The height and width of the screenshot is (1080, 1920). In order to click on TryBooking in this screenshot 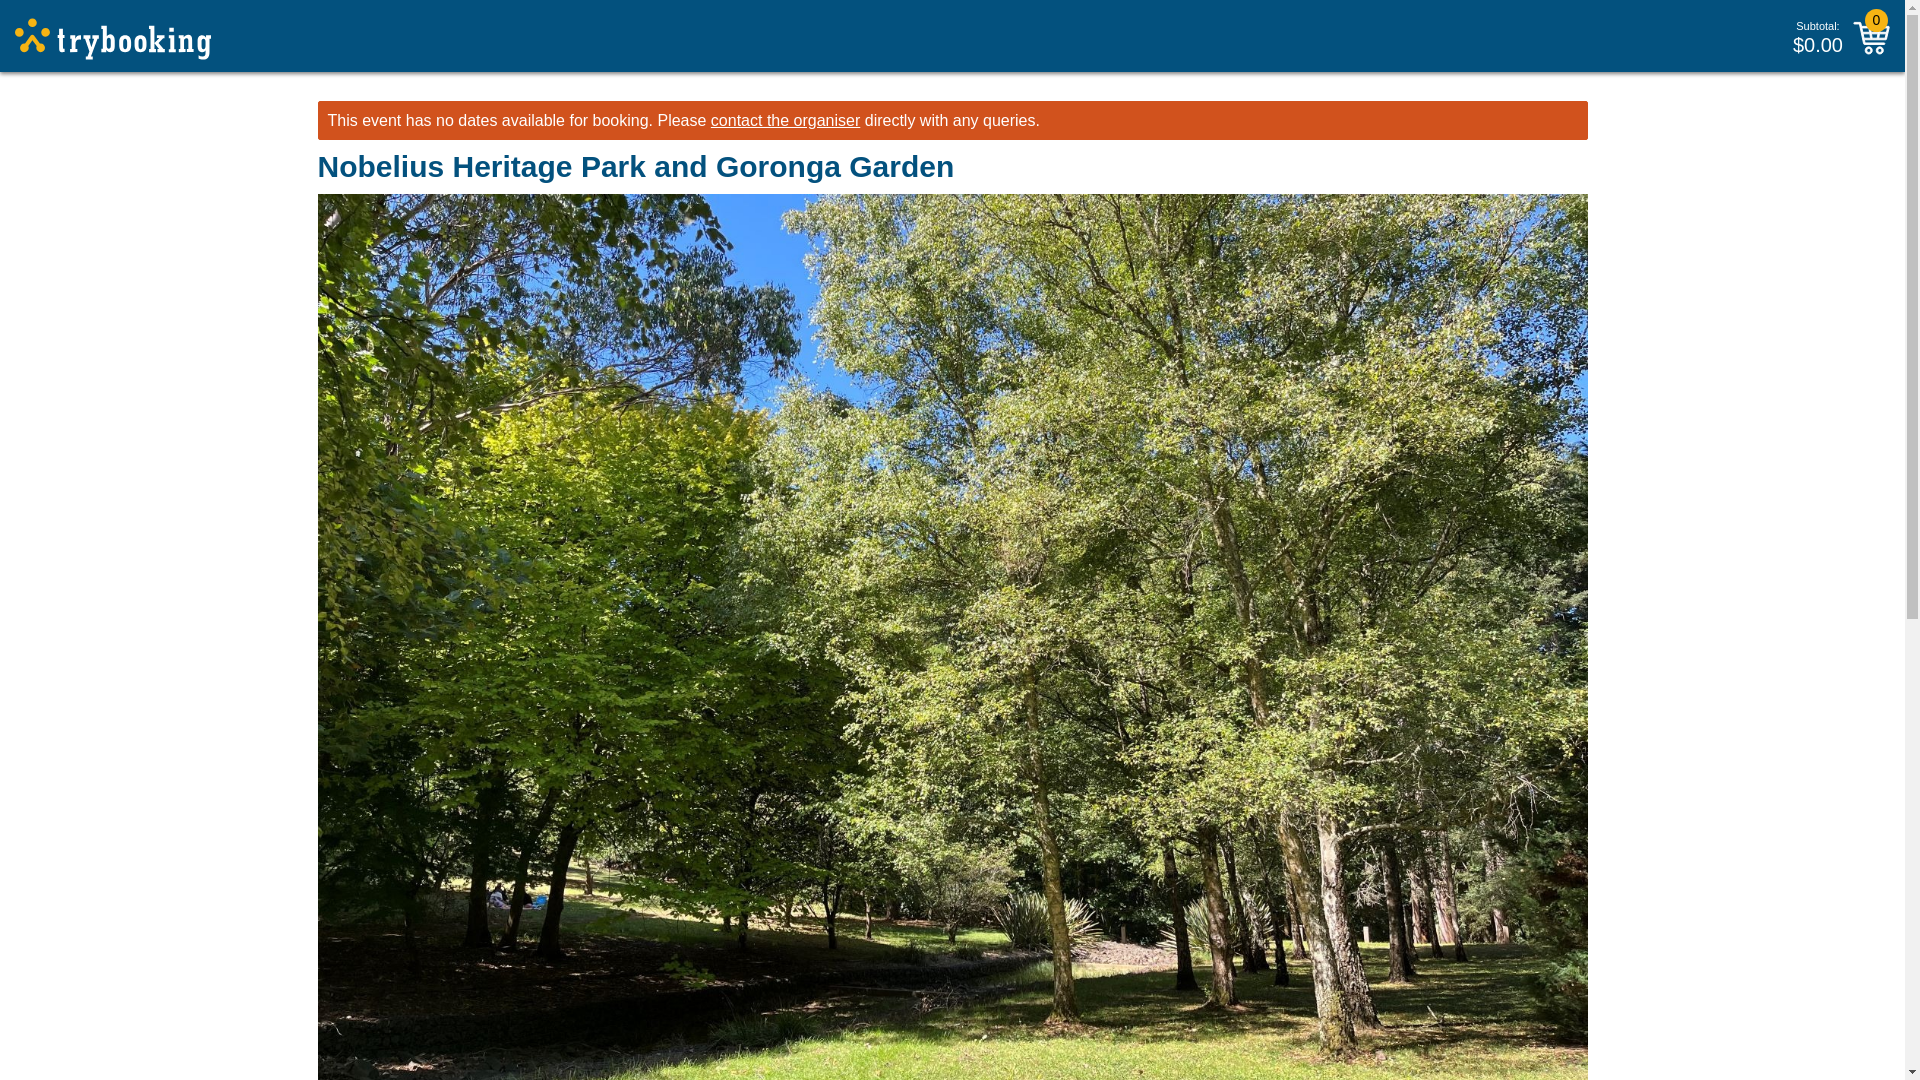, I will do `click(113, 39)`.